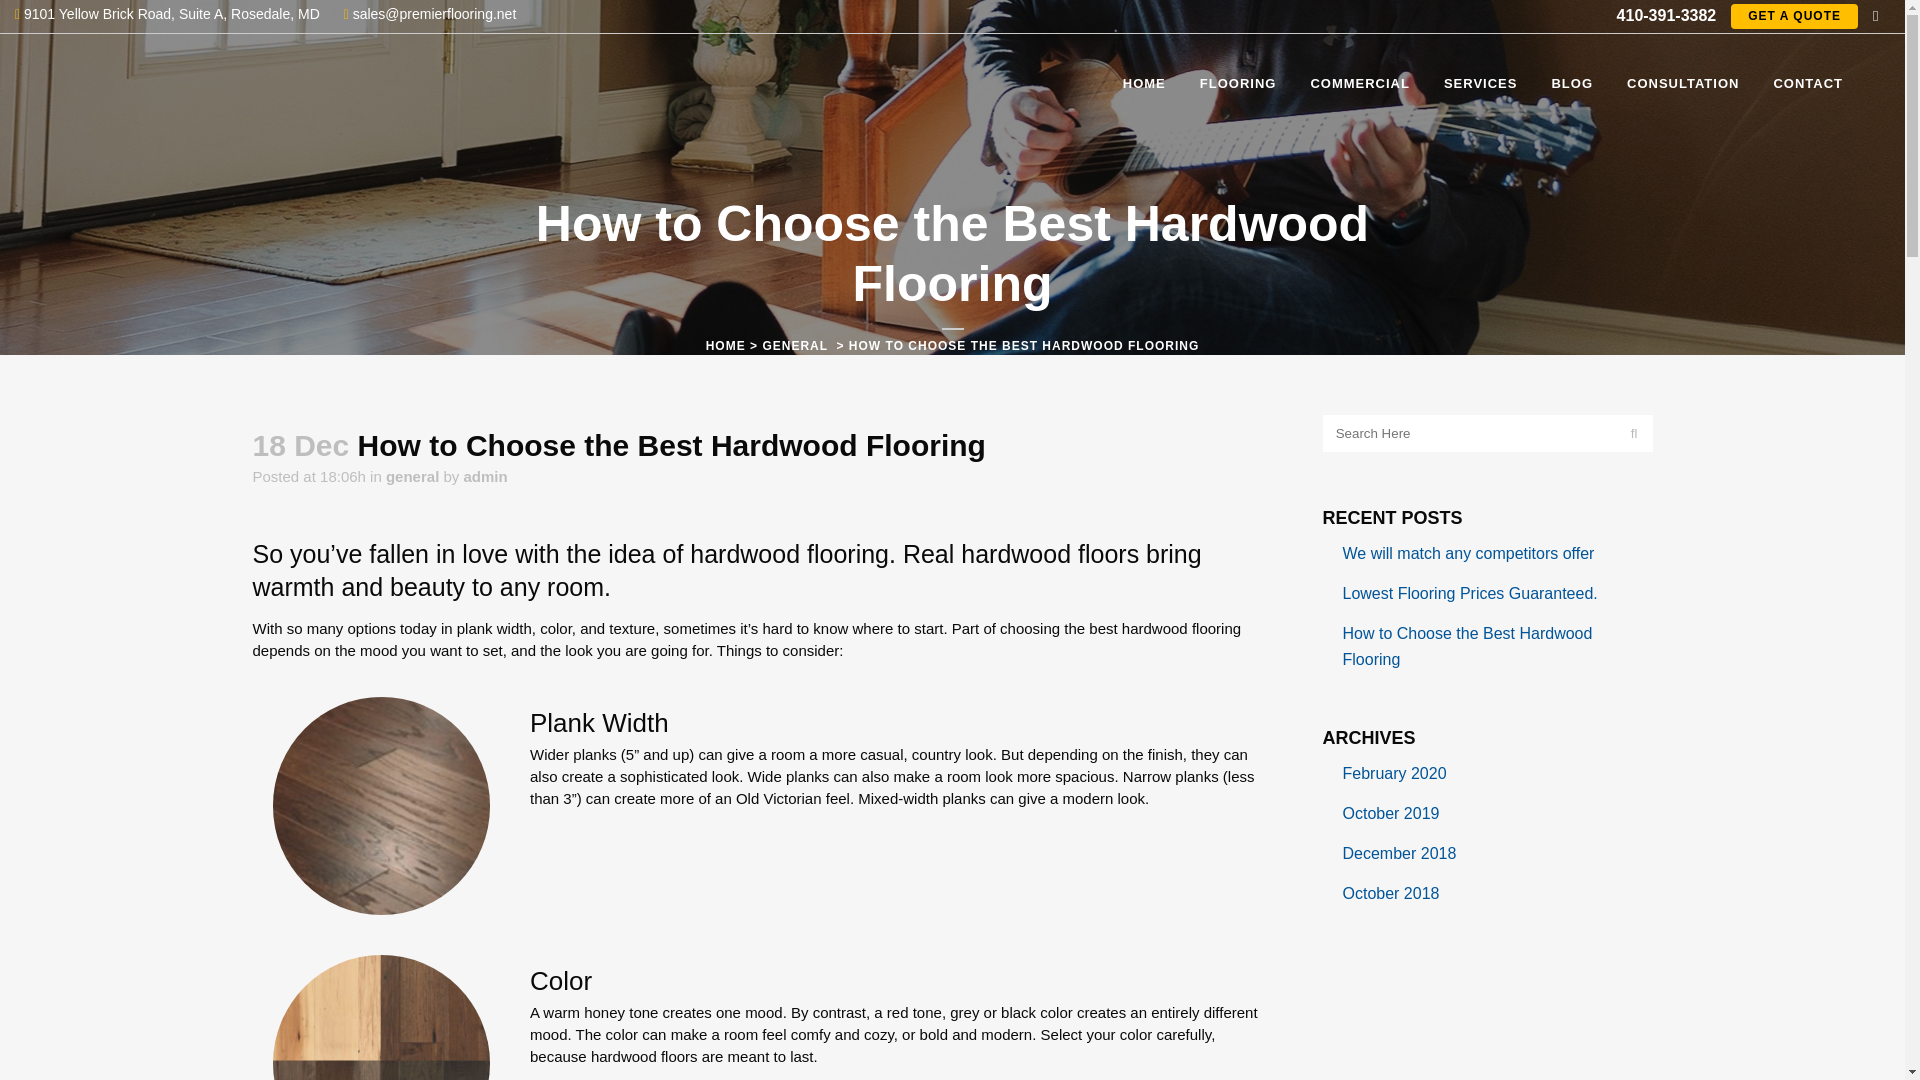  Describe the element at coordinates (168, 14) in the screenshot. I see `9101 Yellow Brick Road, Suite A, Rosedale, MD` at that location.